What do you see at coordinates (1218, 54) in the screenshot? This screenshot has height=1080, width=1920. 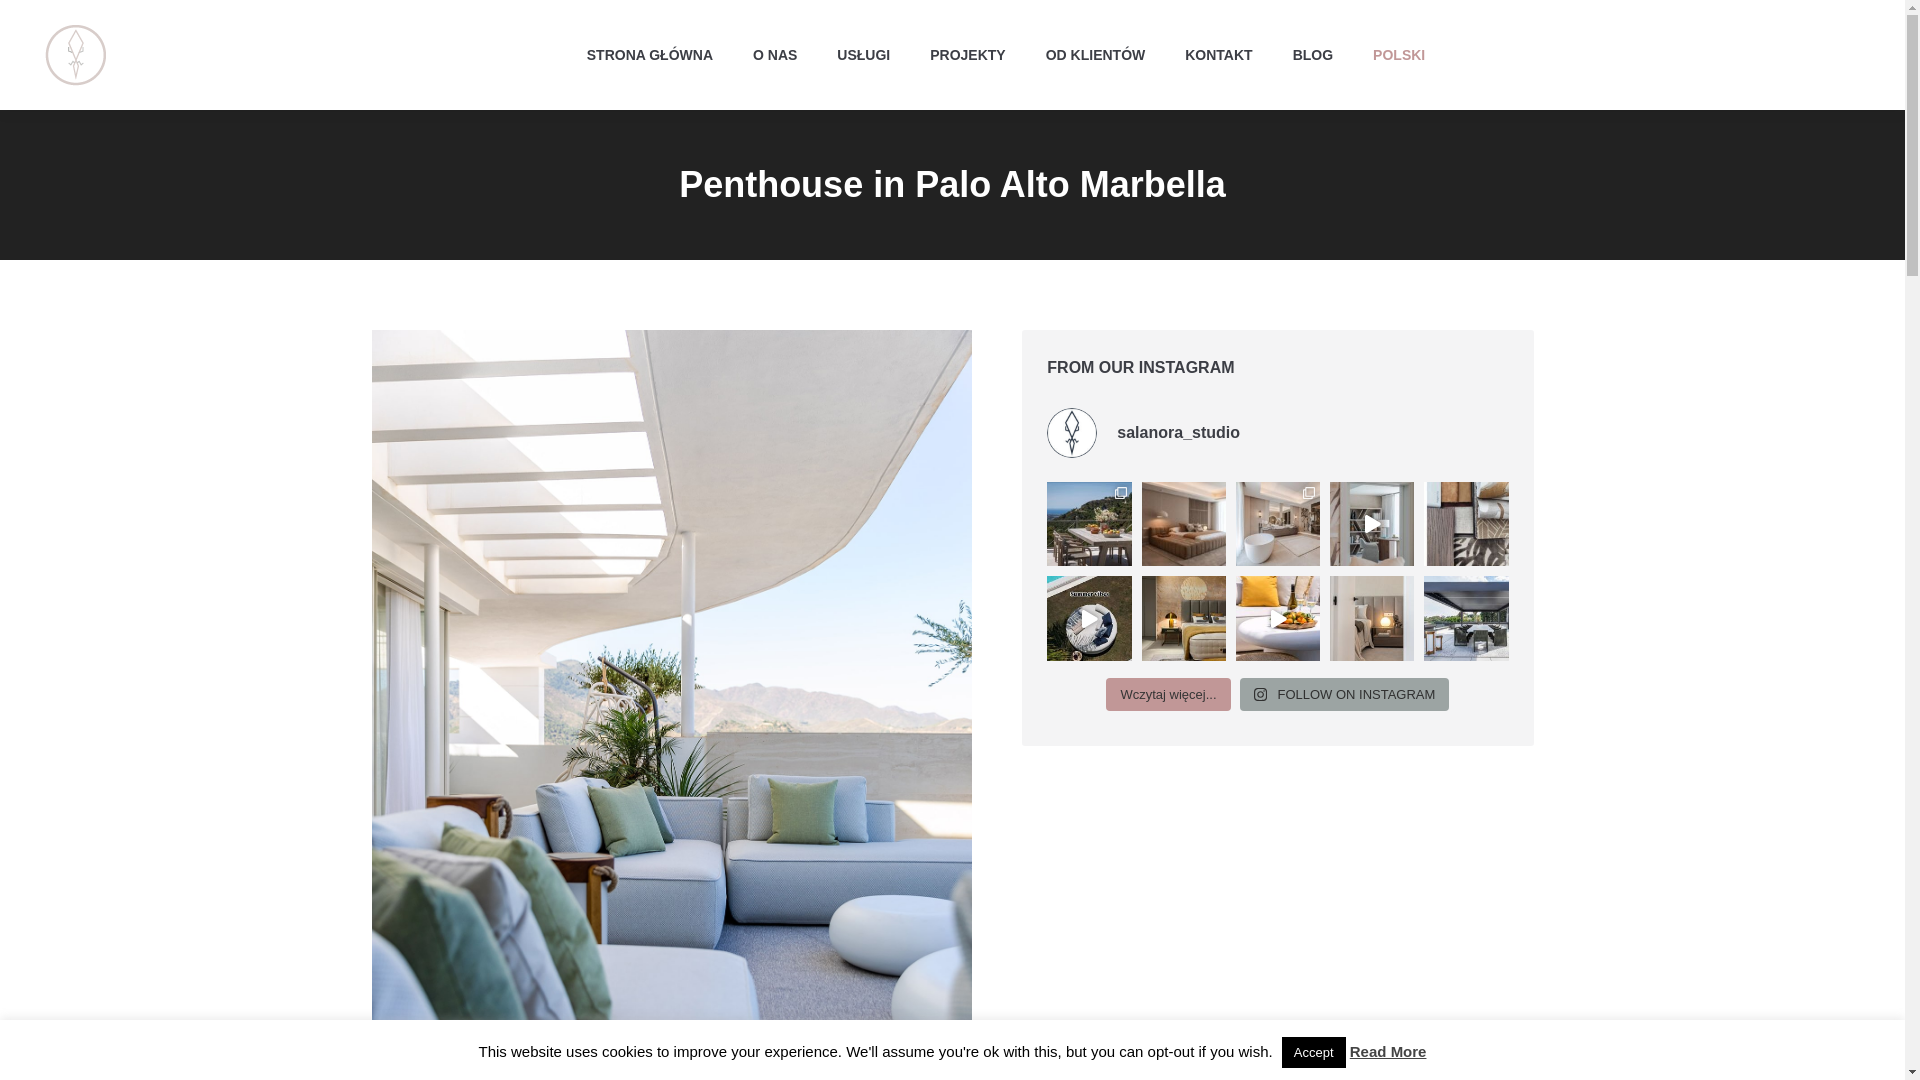 I see `KONTAKT` at bounding box center [1218, 54].